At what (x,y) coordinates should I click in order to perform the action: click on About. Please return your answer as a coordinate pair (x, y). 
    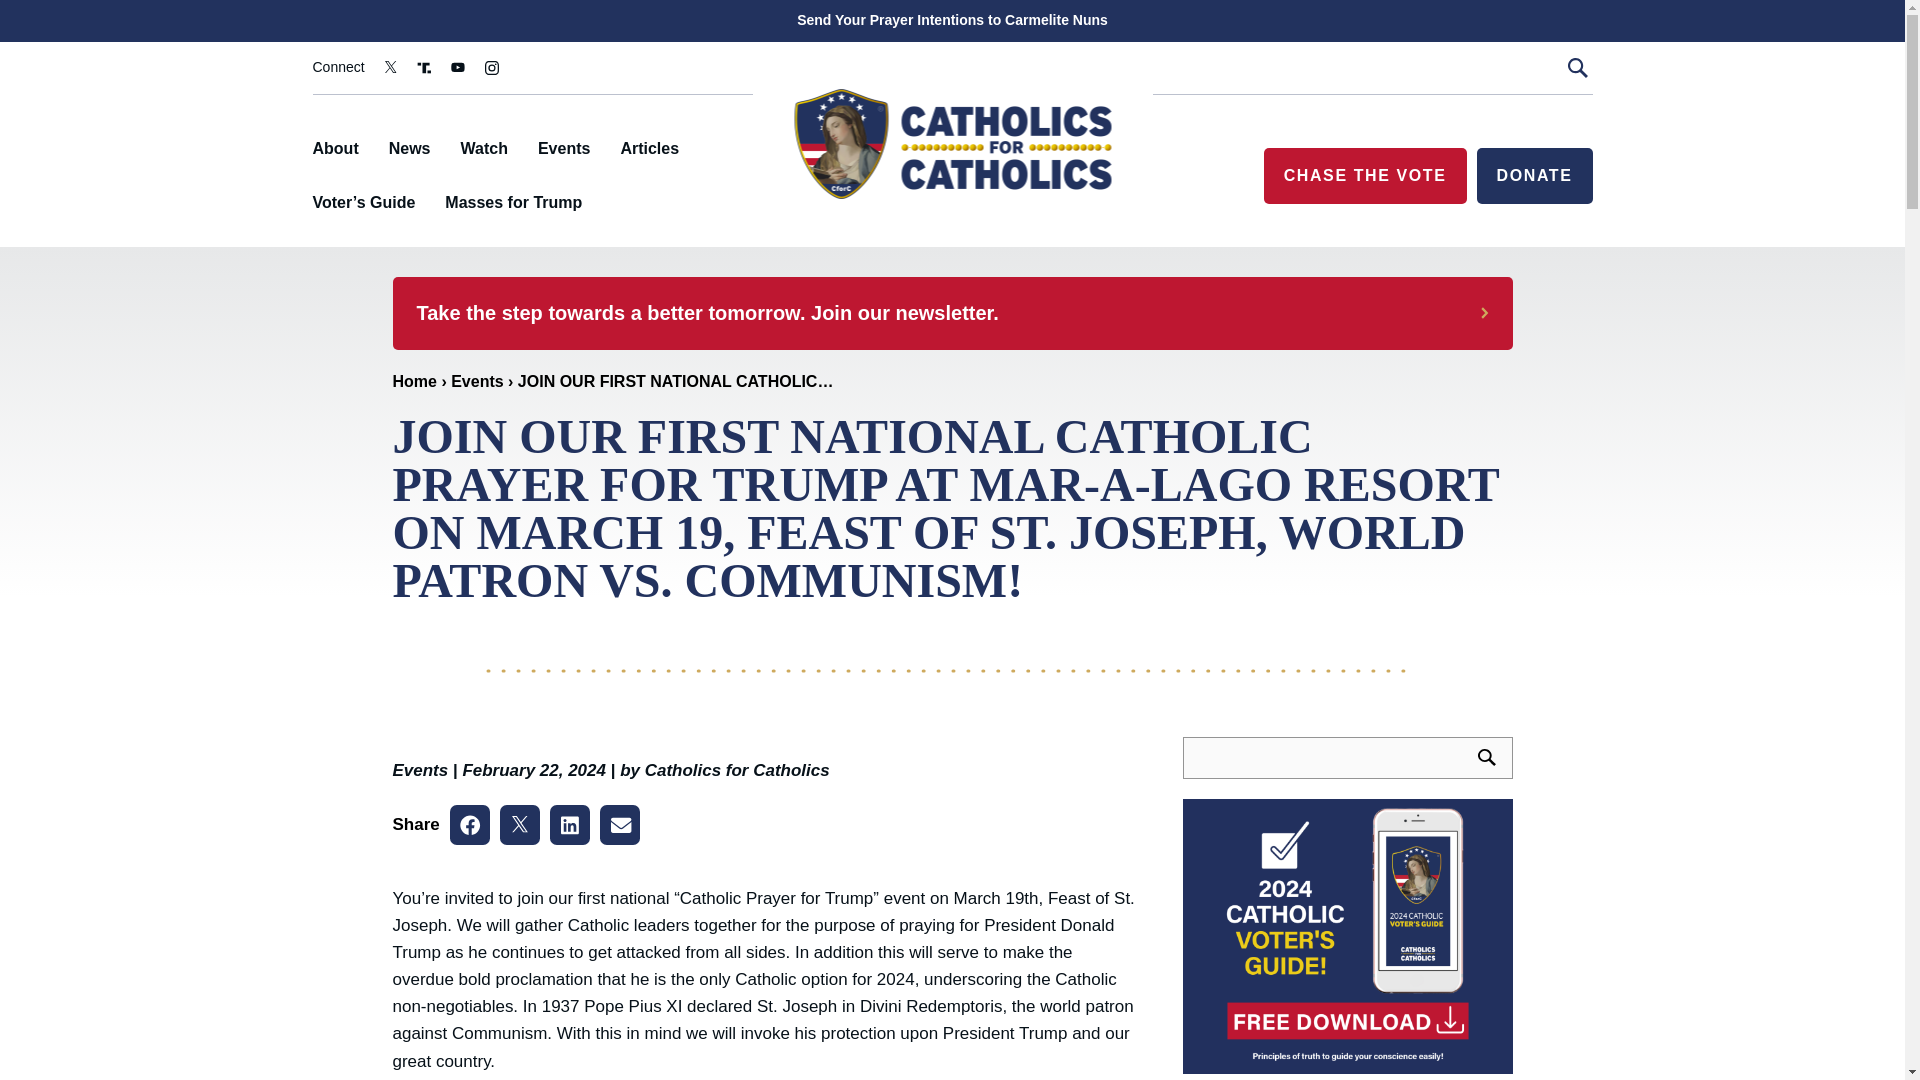
    Looking at the image, I should click on (334, 148).